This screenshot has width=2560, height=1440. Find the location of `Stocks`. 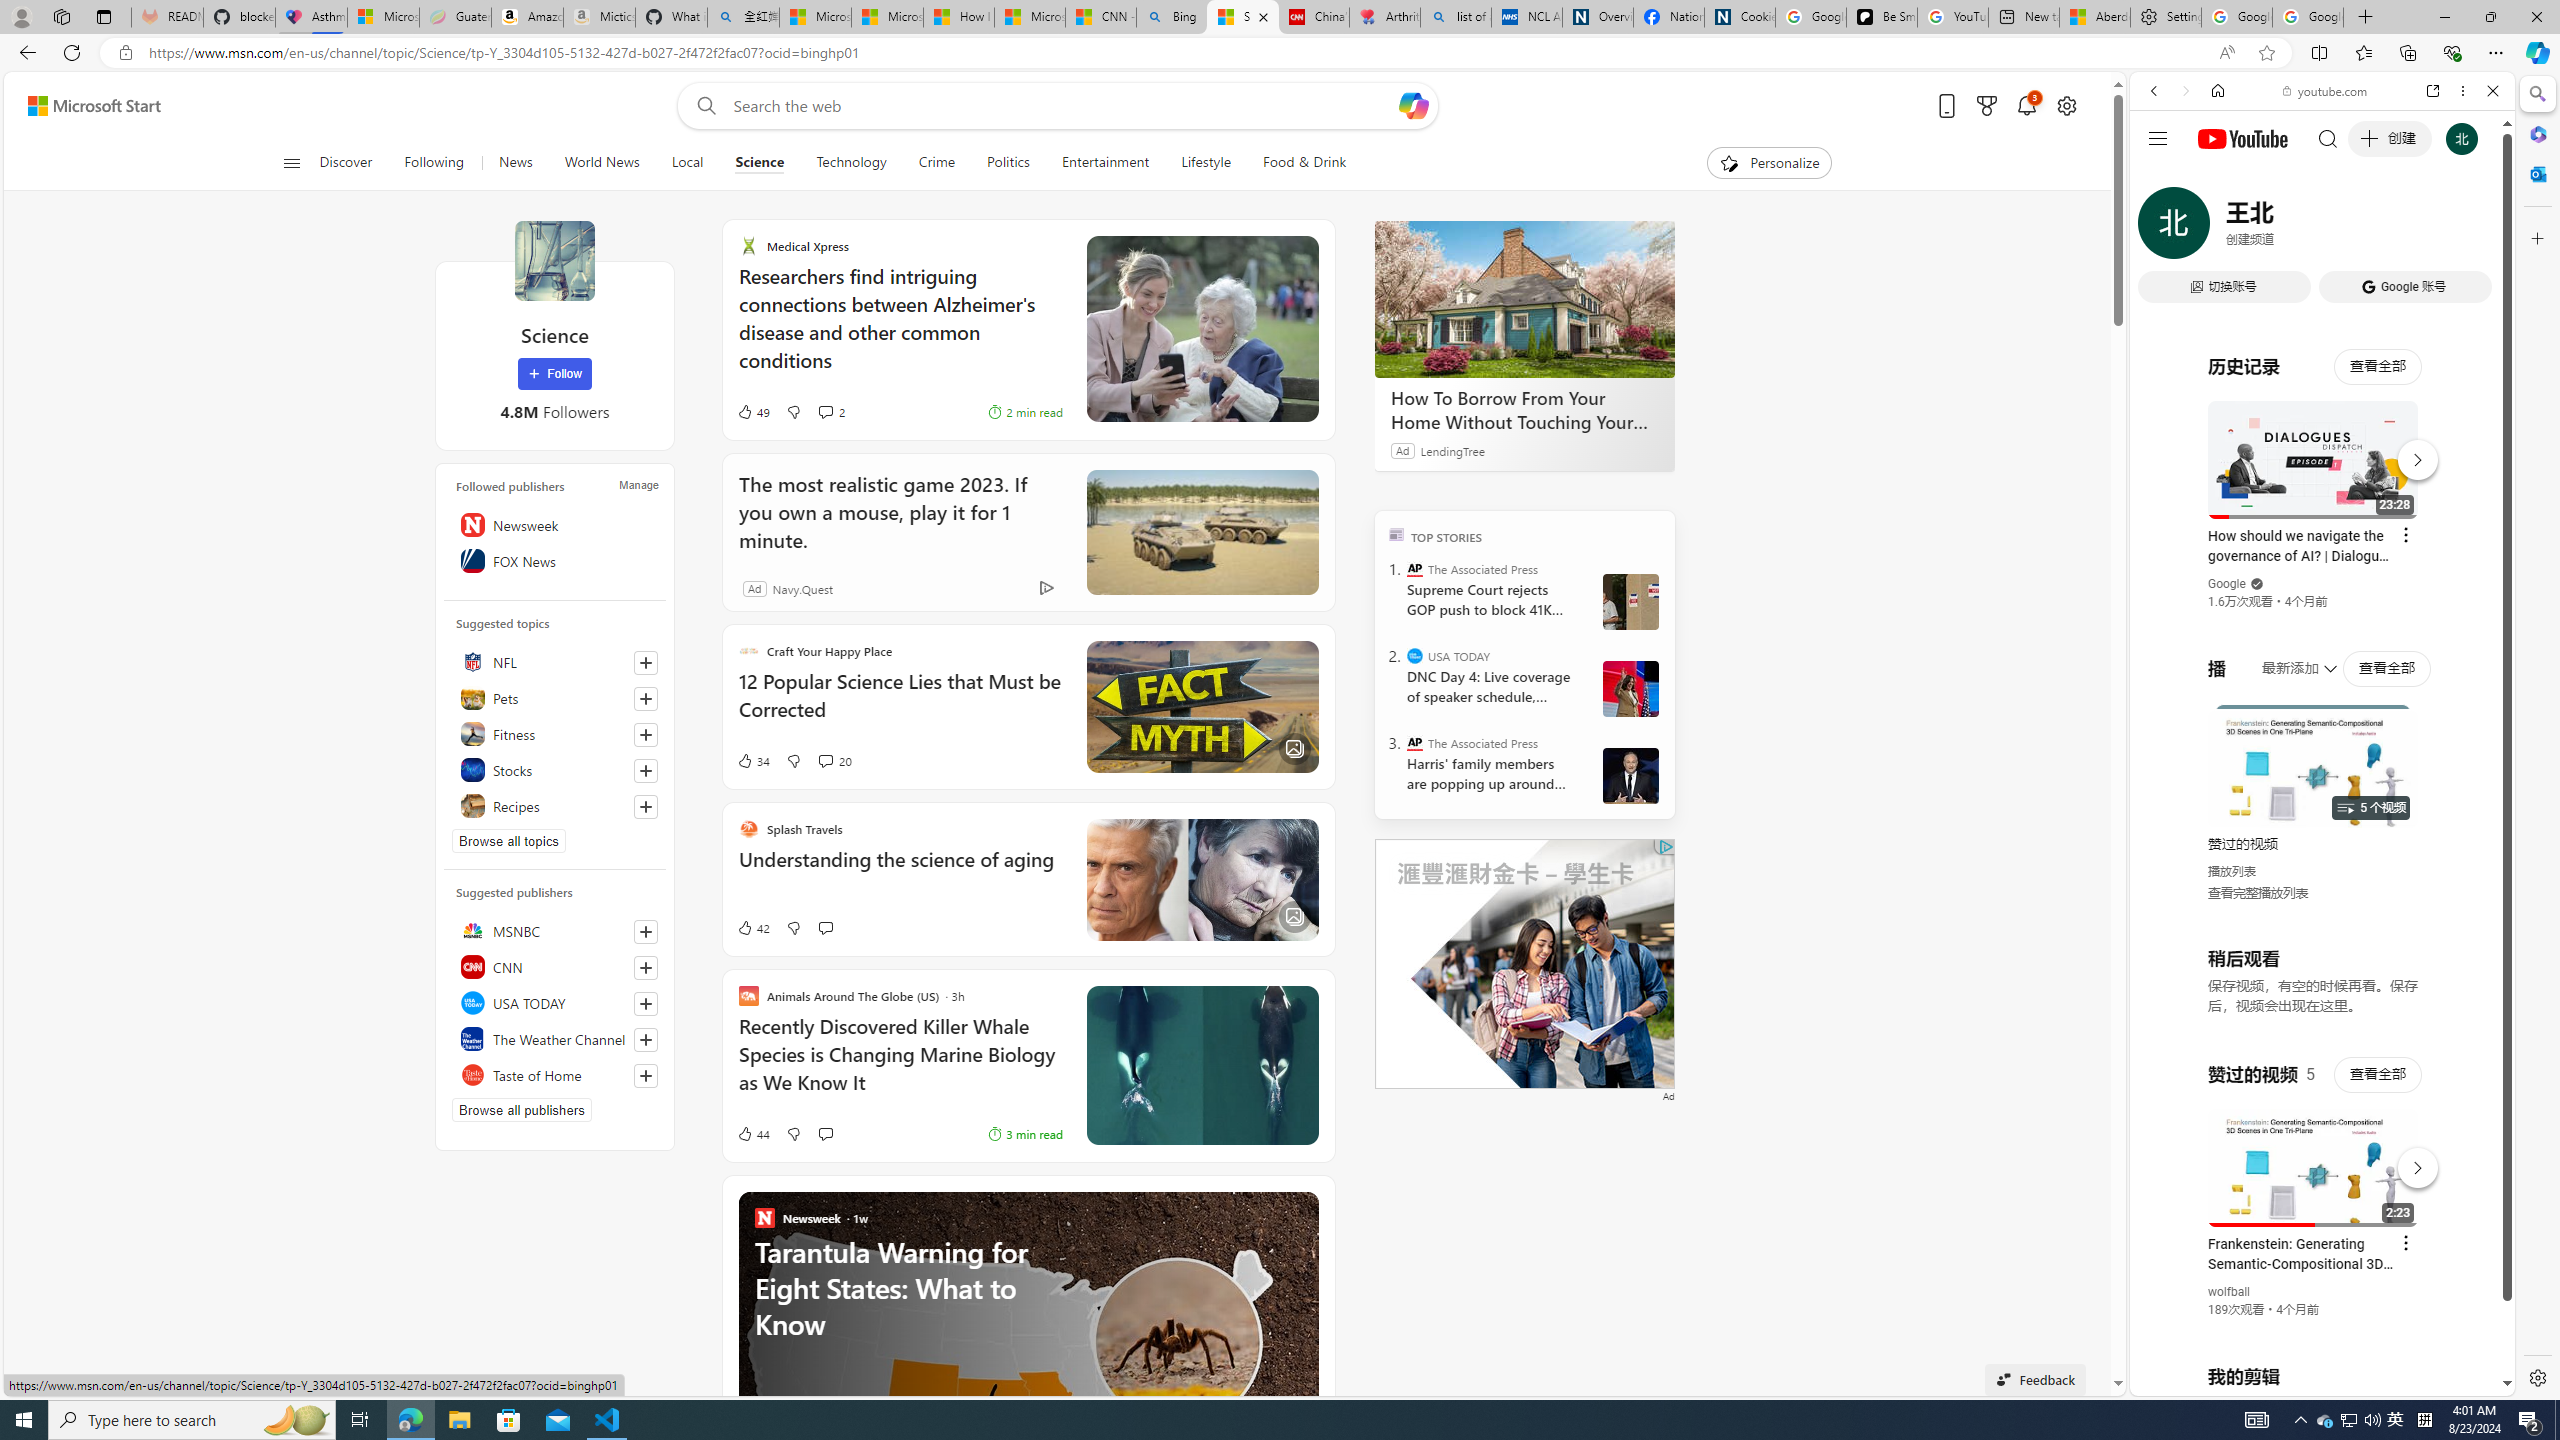

Stocks is located at coordinates (555, 770).